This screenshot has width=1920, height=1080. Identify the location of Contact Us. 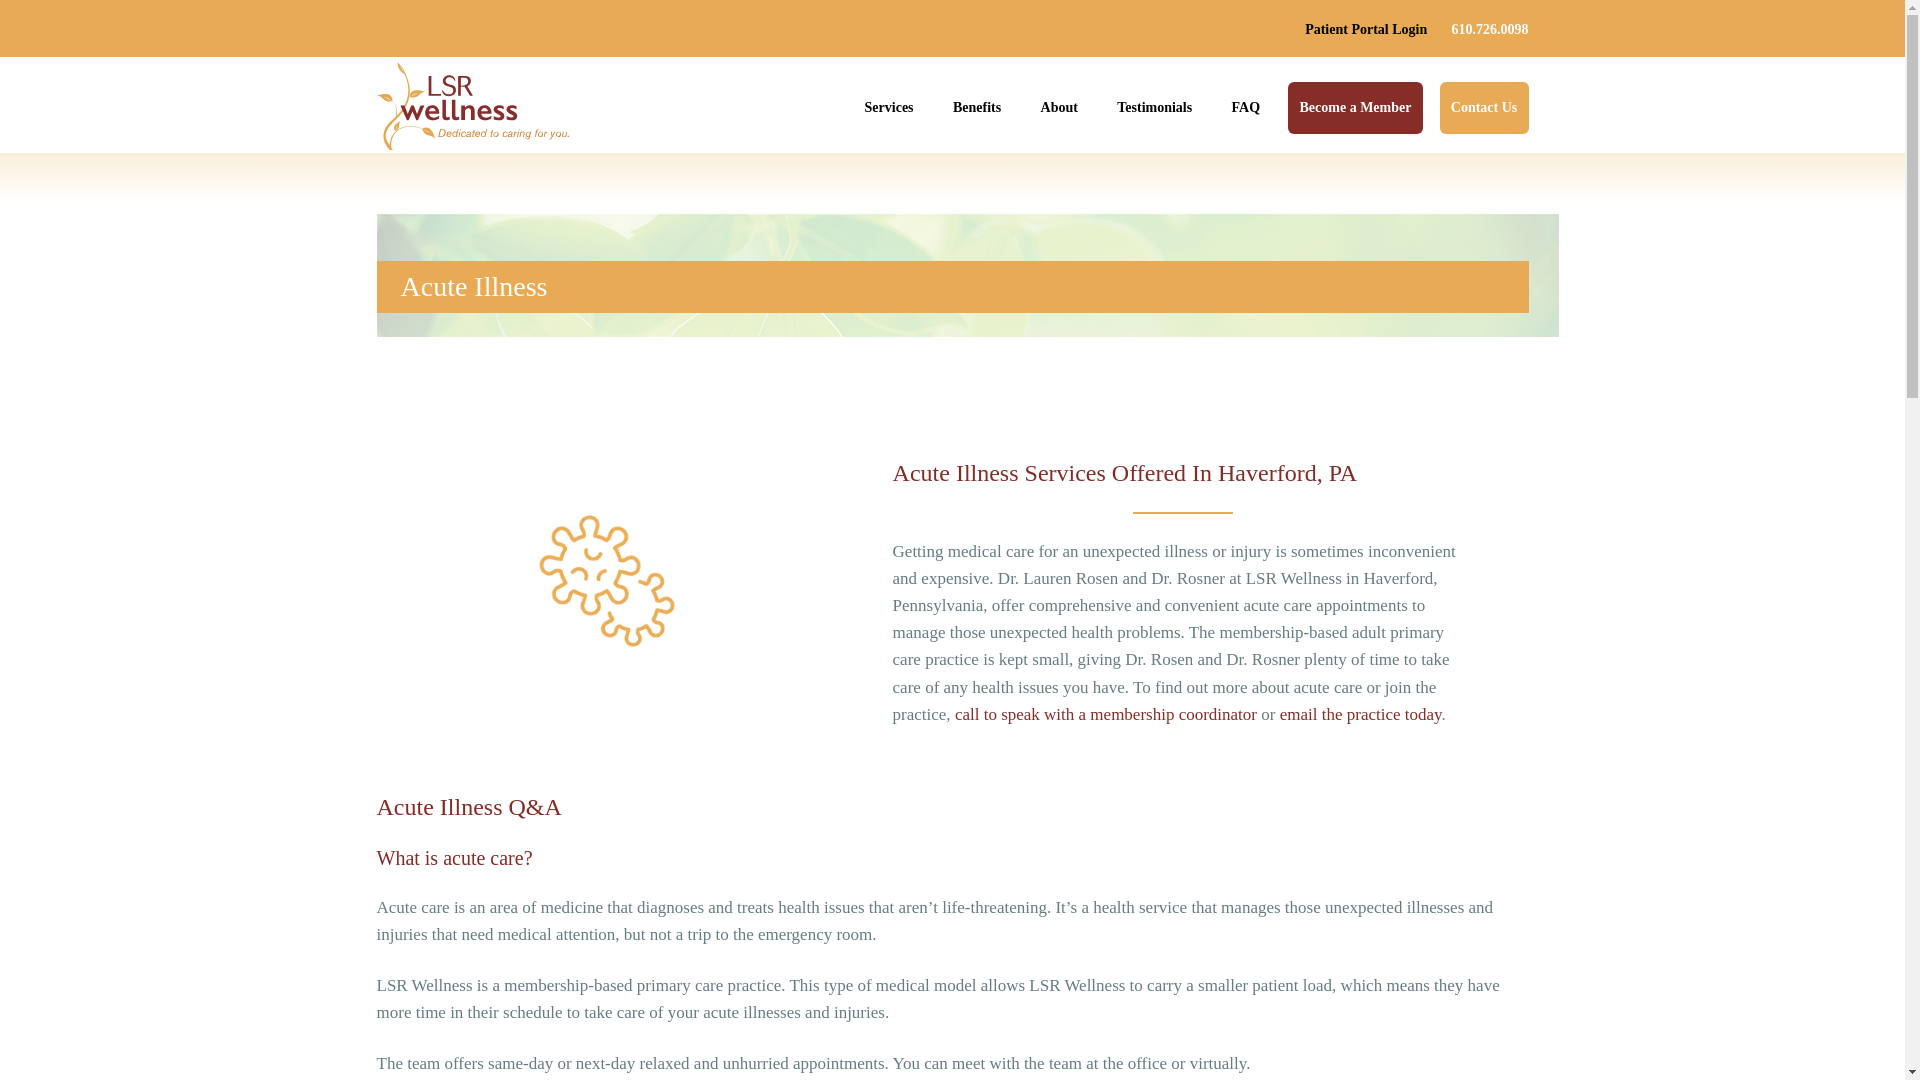
(1484, 108).